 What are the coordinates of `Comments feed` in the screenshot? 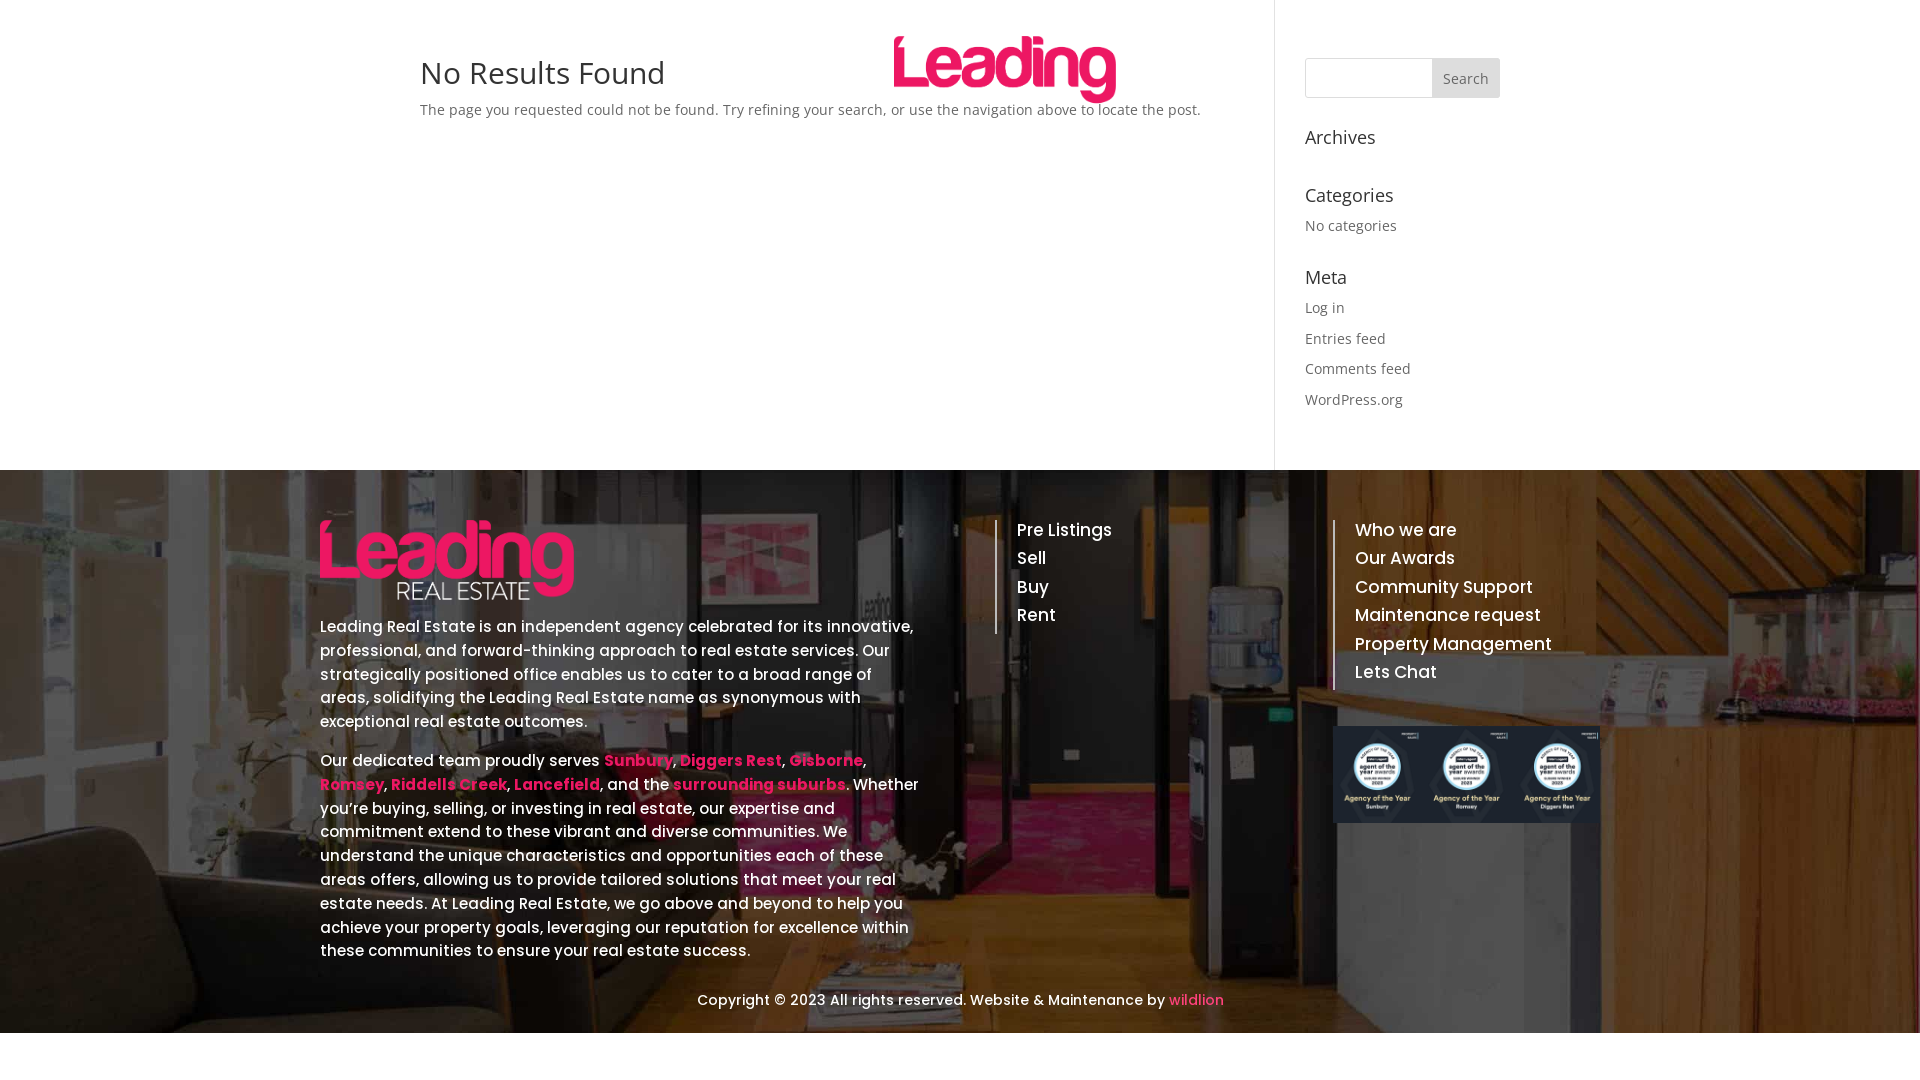 It's located at (1358, 368).